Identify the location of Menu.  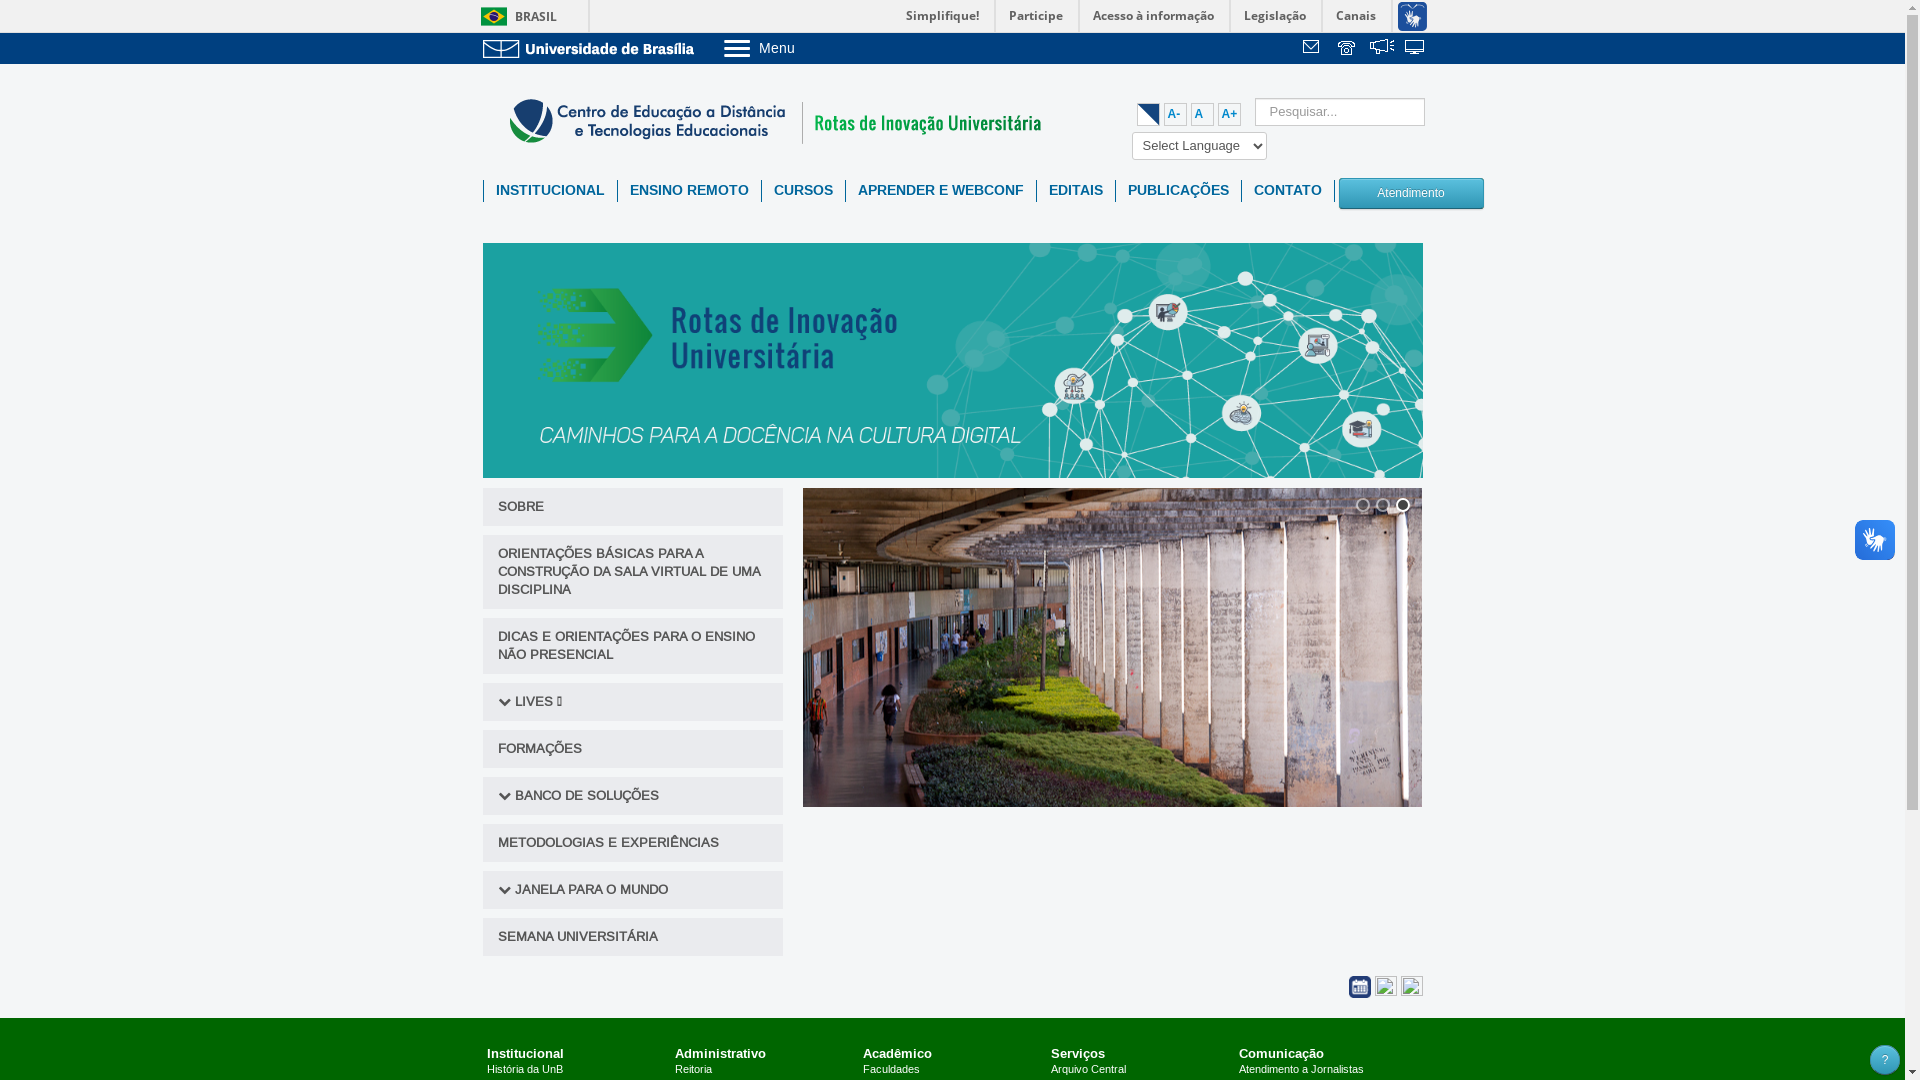
(810, 48).